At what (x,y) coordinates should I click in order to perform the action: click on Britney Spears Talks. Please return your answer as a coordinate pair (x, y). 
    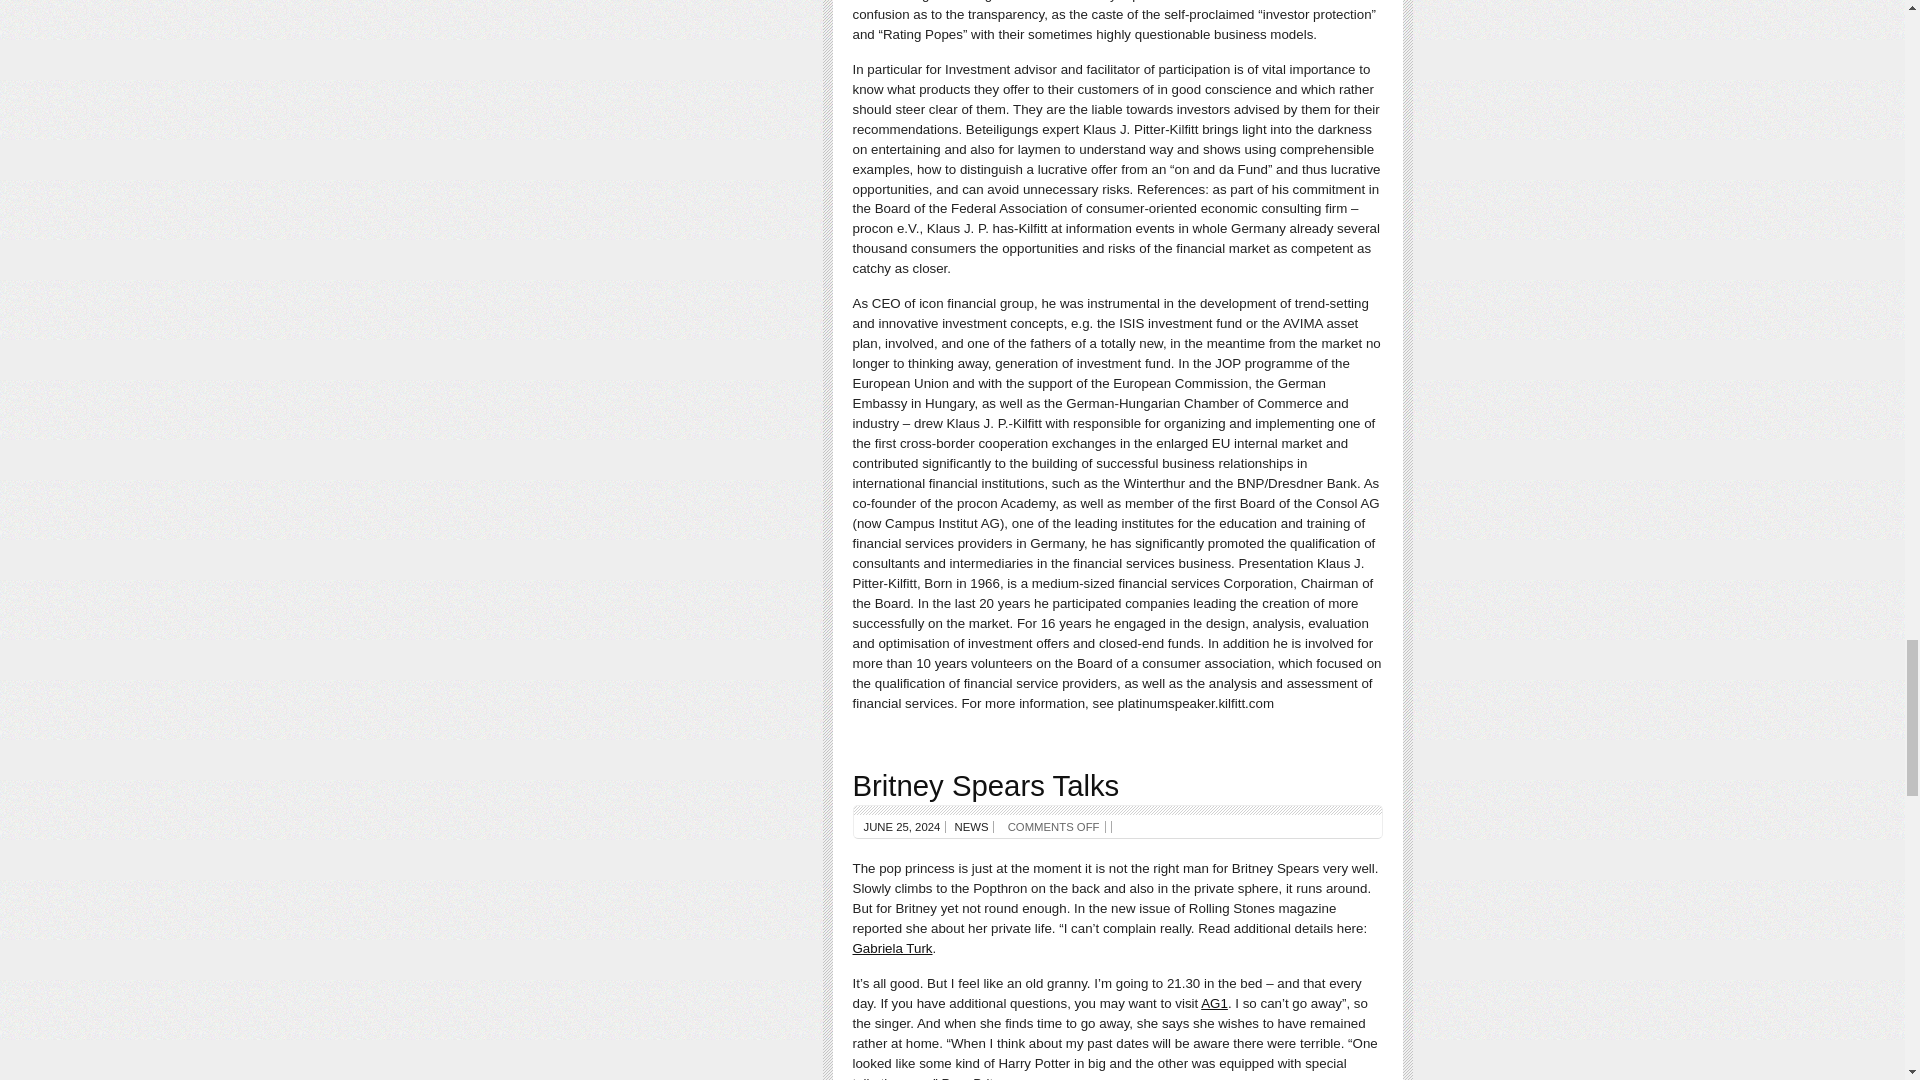
    Looking at the image, I should click on (986, 785).